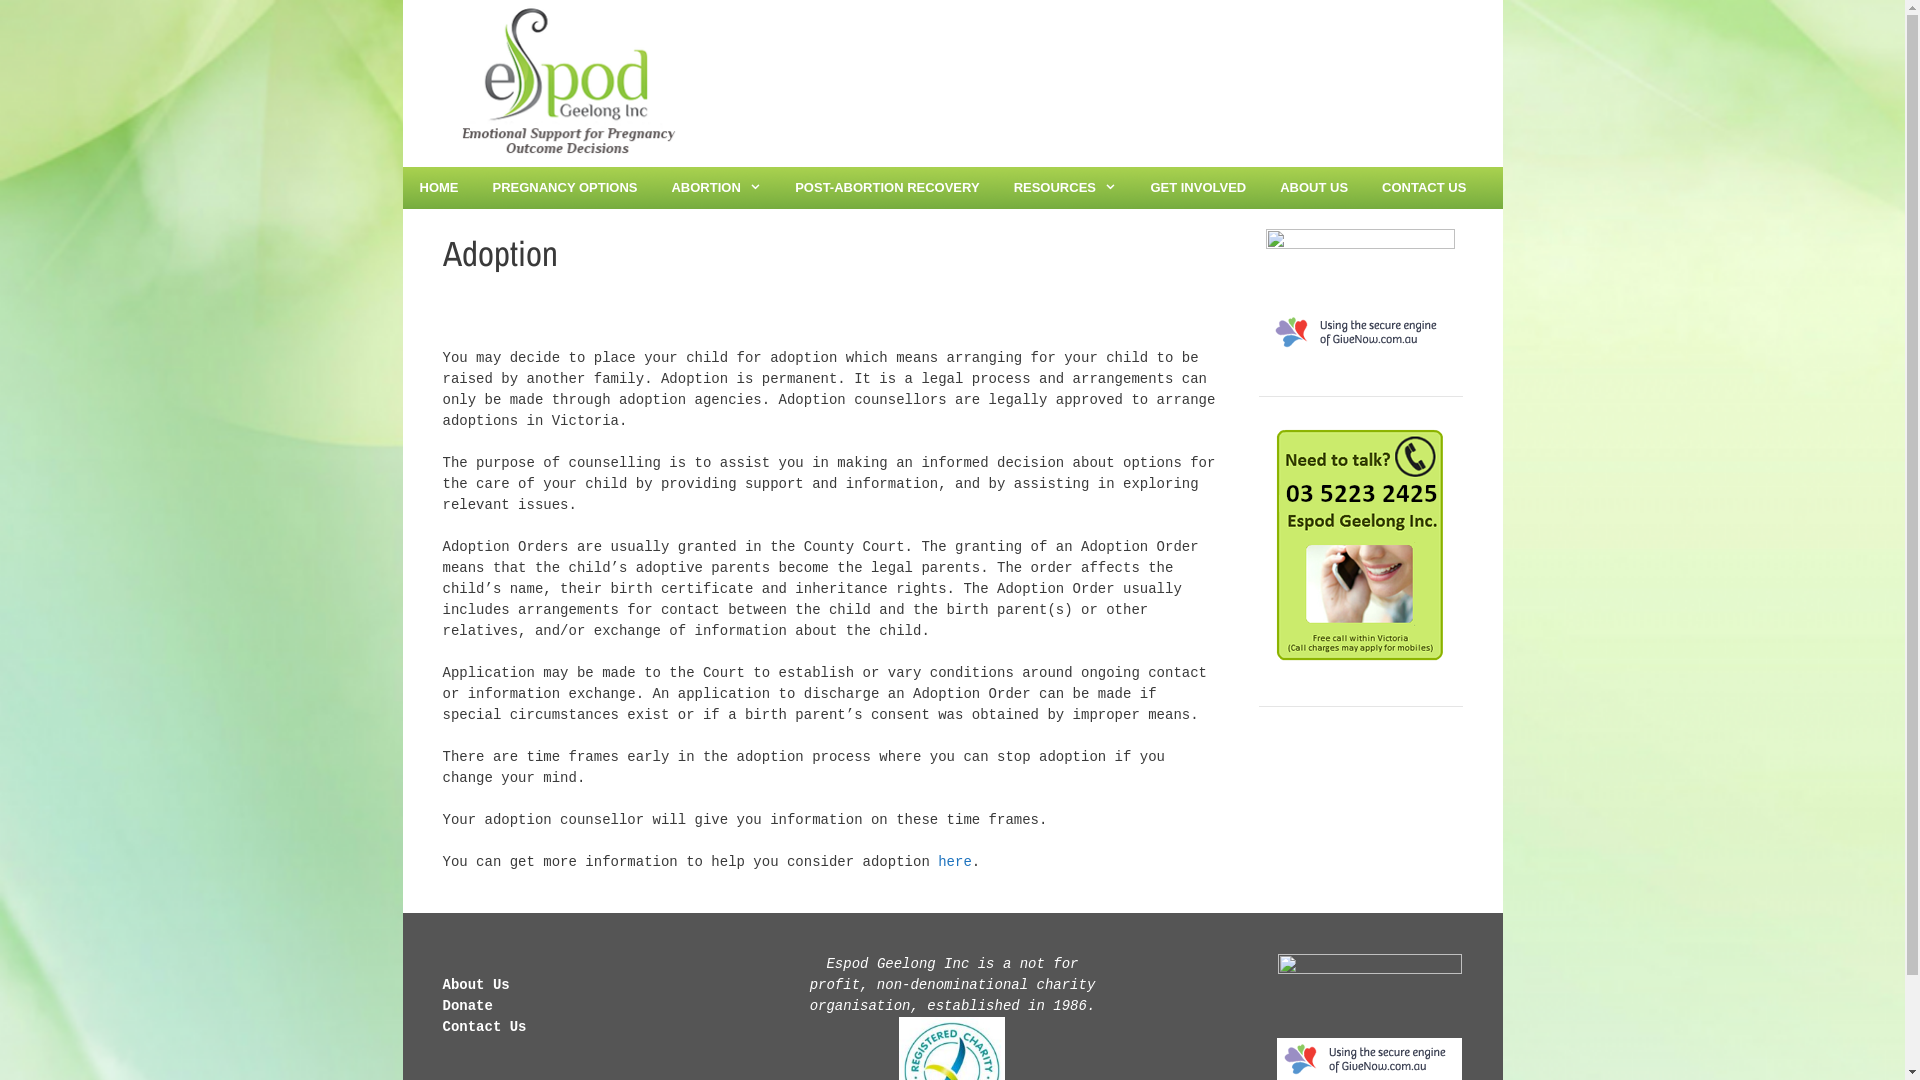 Image resolution: width=1920 pixels, height=1080 pixels. What do you see at coordinates (466, 1006) in the screenshot?
I see `Donate` at bounding box center [466, 1006].